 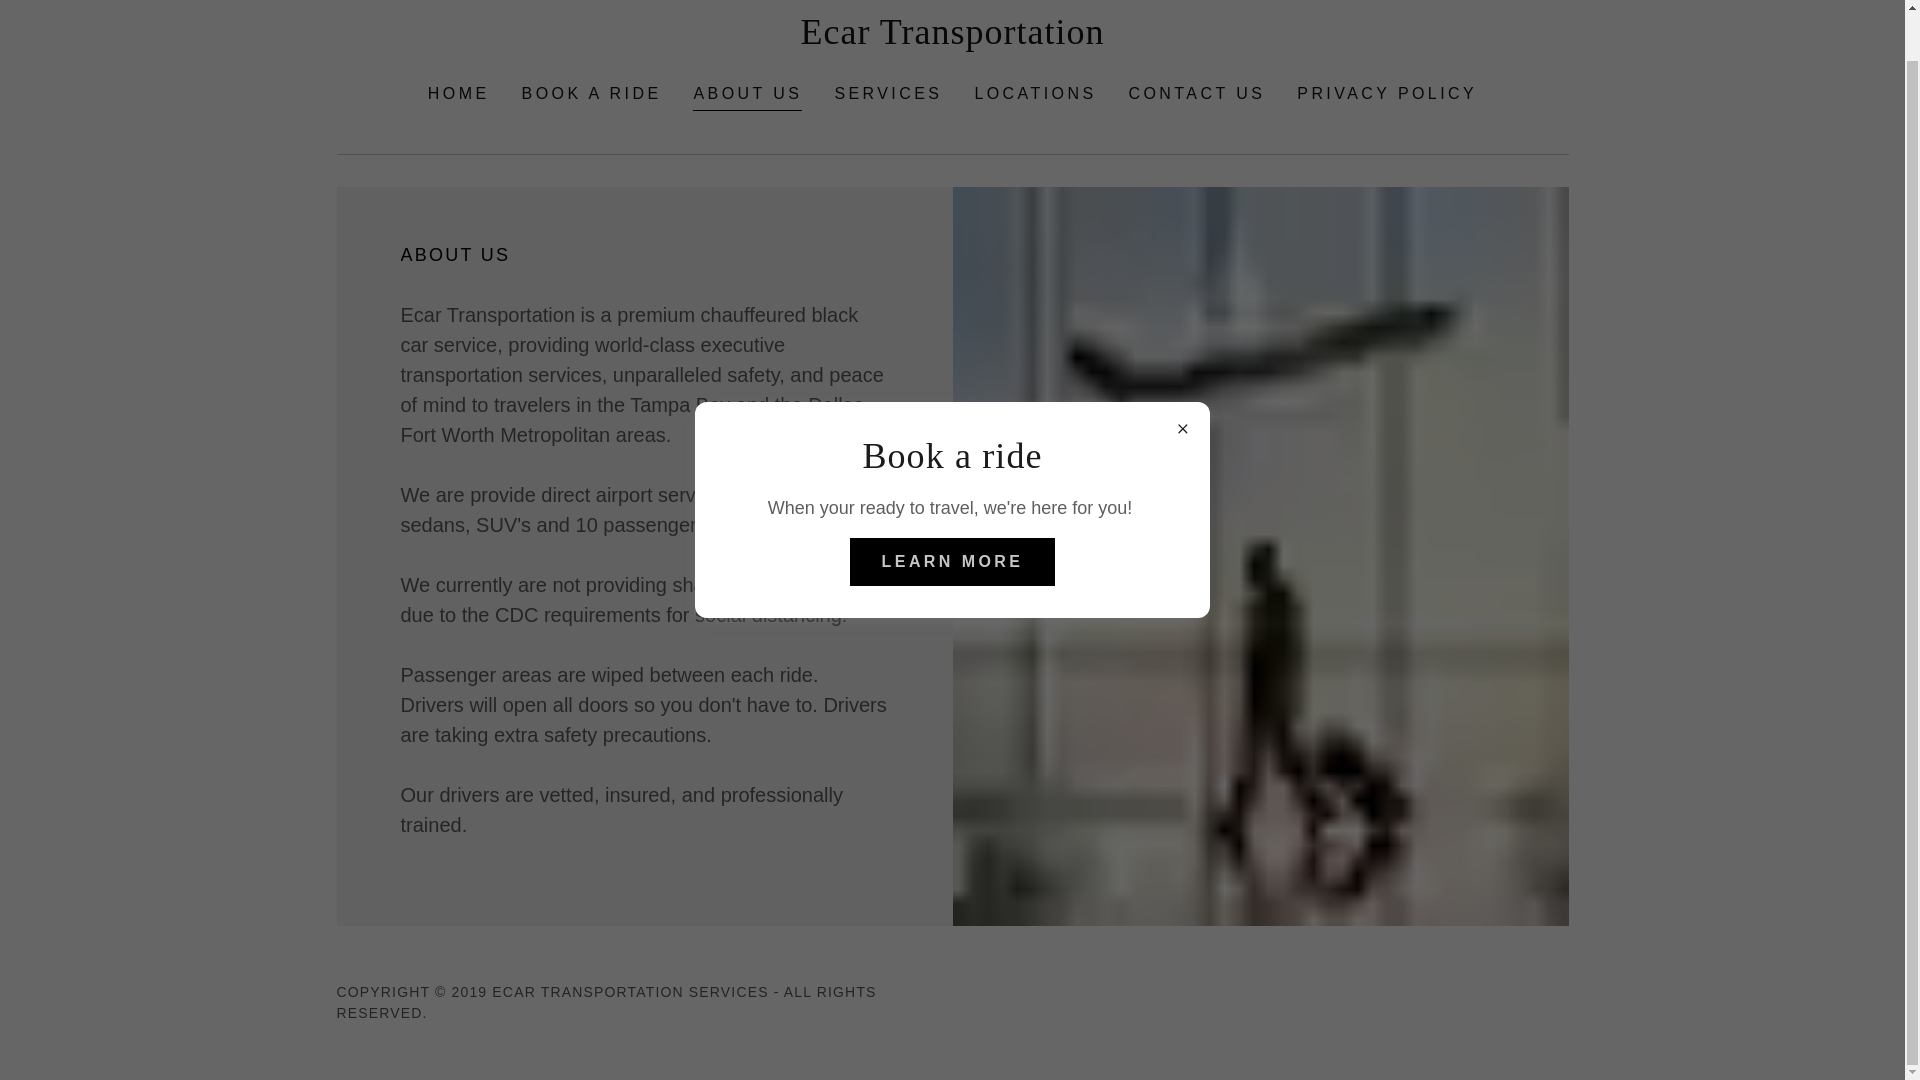 What do you see at coordinates (1197, 94) in the screenshot?
I see `CONTACT US` at bounding box center [1197, 94].